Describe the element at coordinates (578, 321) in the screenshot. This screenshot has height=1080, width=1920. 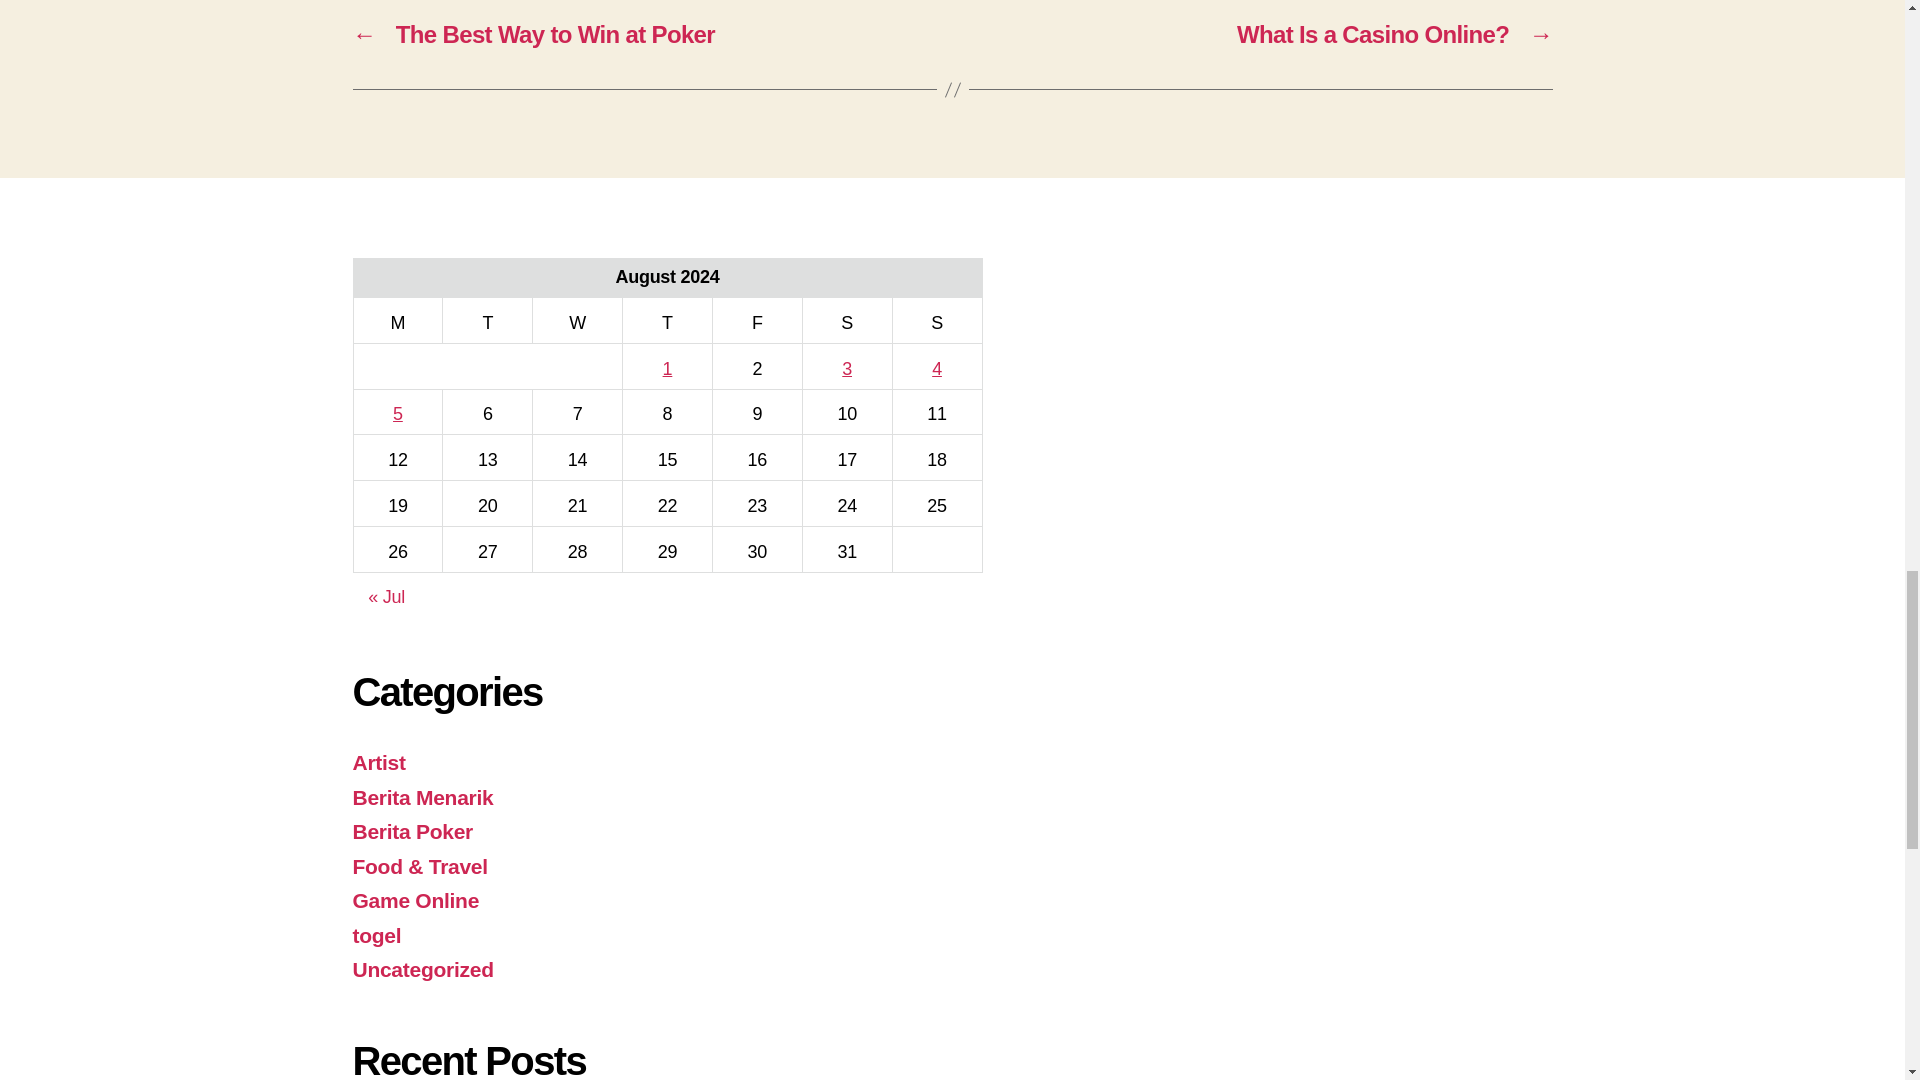
I see `Wednesday` at that location.